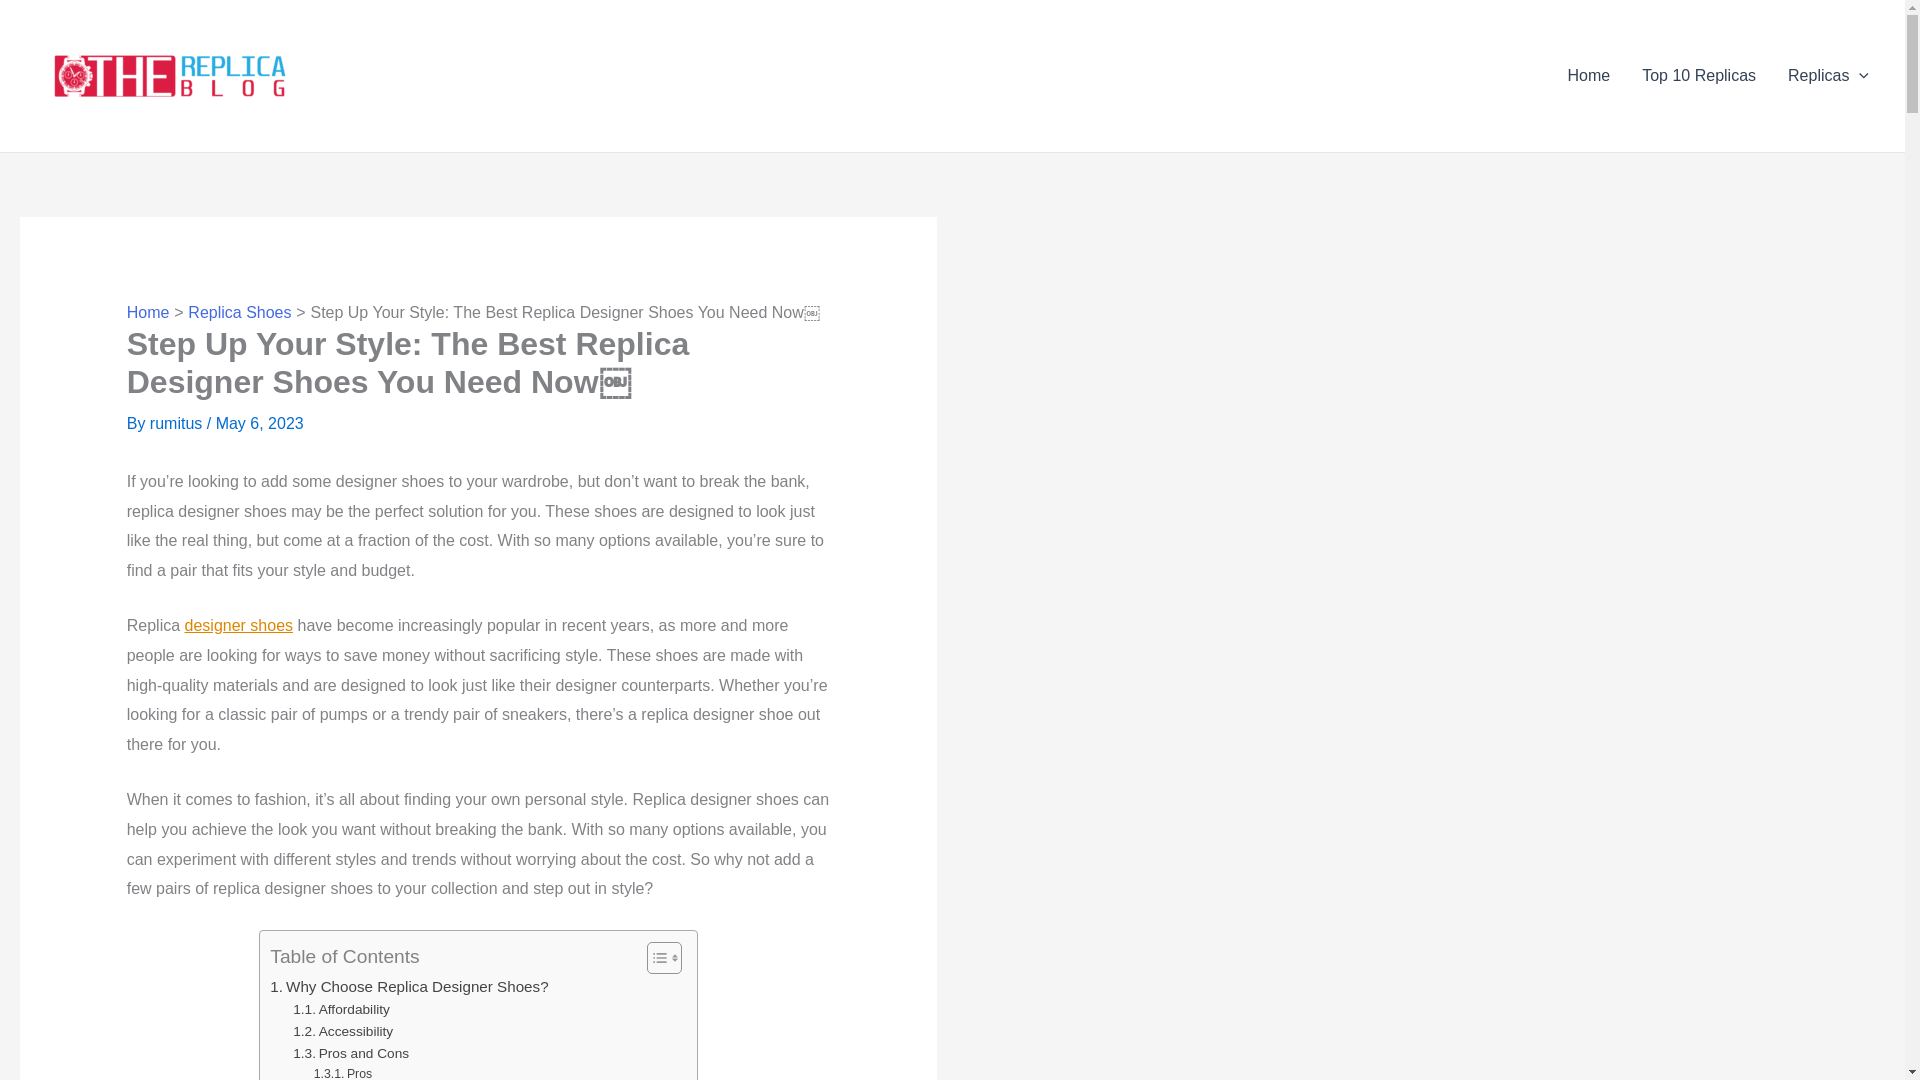  Describe the element at coordinates (1828, 75) in the screenshot. I see `Replicas` at that location.